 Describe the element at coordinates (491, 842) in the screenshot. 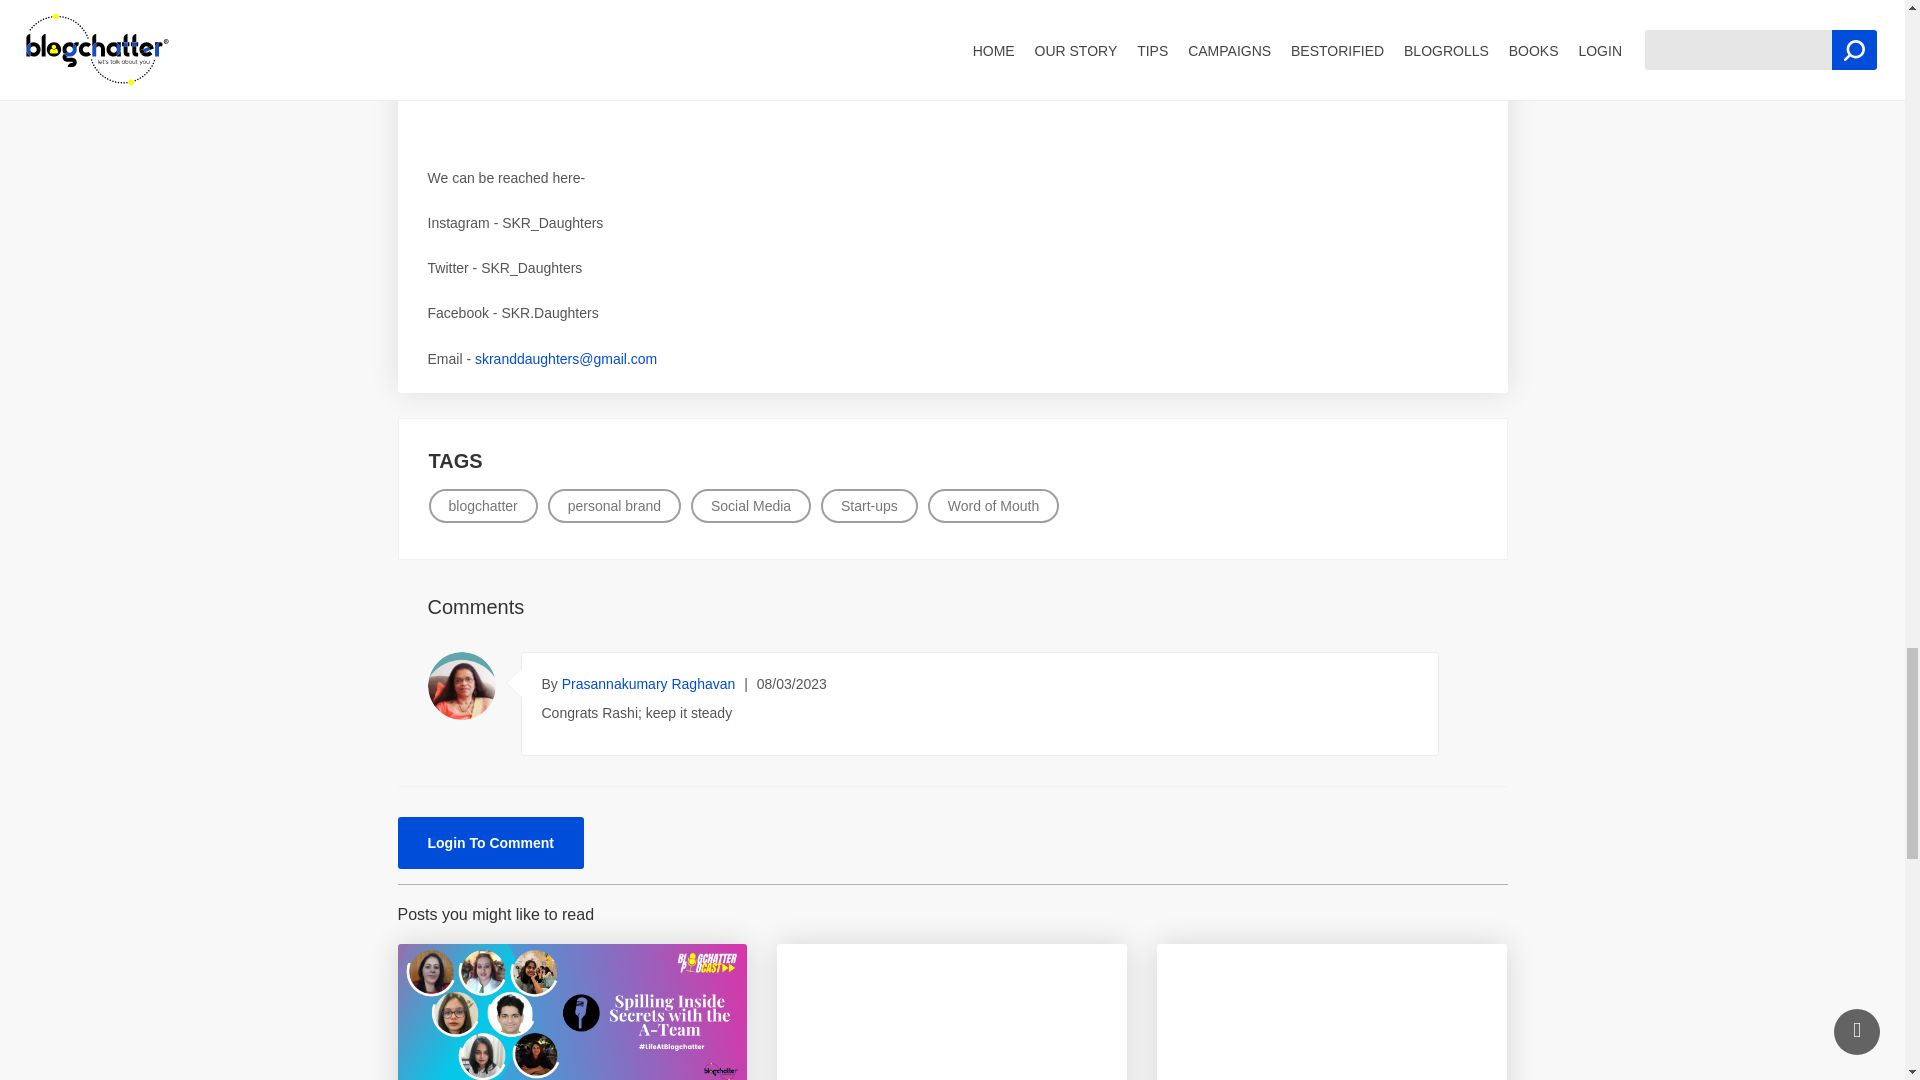

I see `Login To Comment` at that location.